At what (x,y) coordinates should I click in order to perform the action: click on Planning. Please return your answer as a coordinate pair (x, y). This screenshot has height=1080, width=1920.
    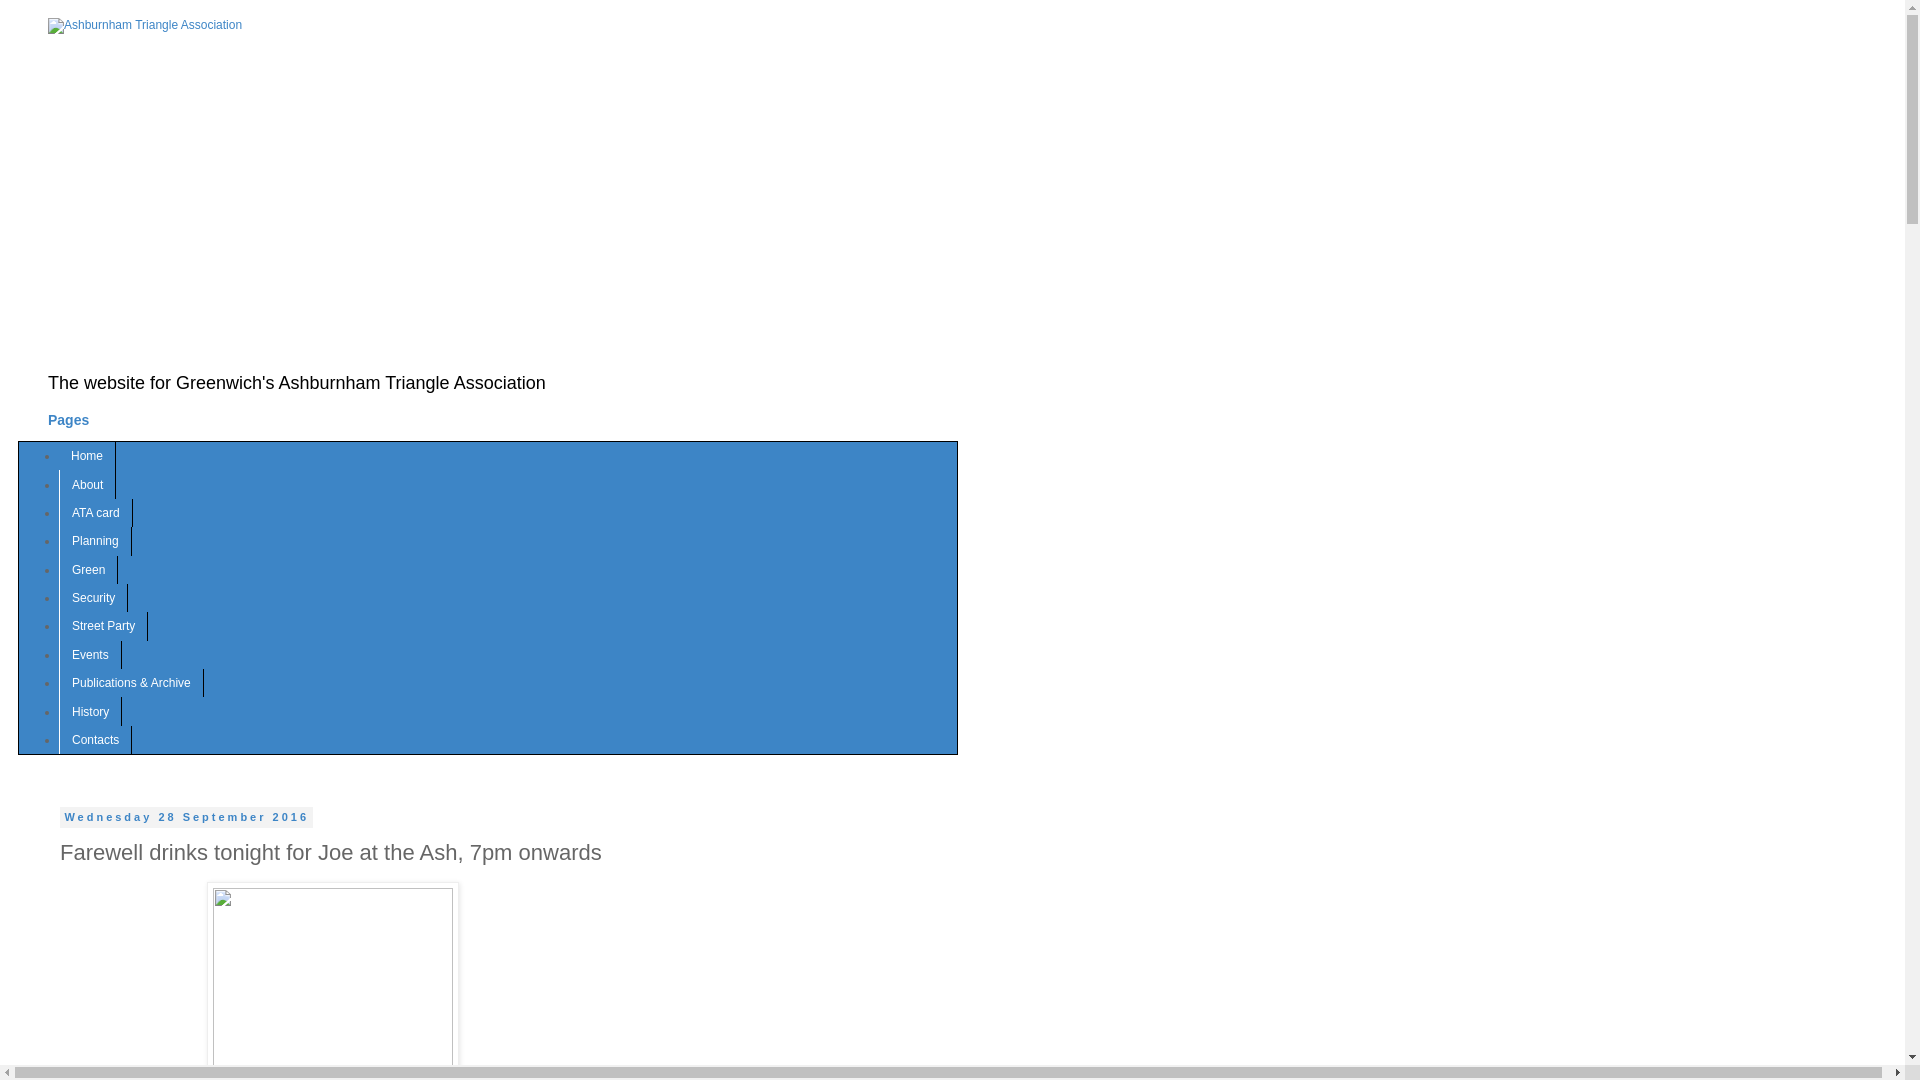
    Looking at the image, I should click on (96, 541).